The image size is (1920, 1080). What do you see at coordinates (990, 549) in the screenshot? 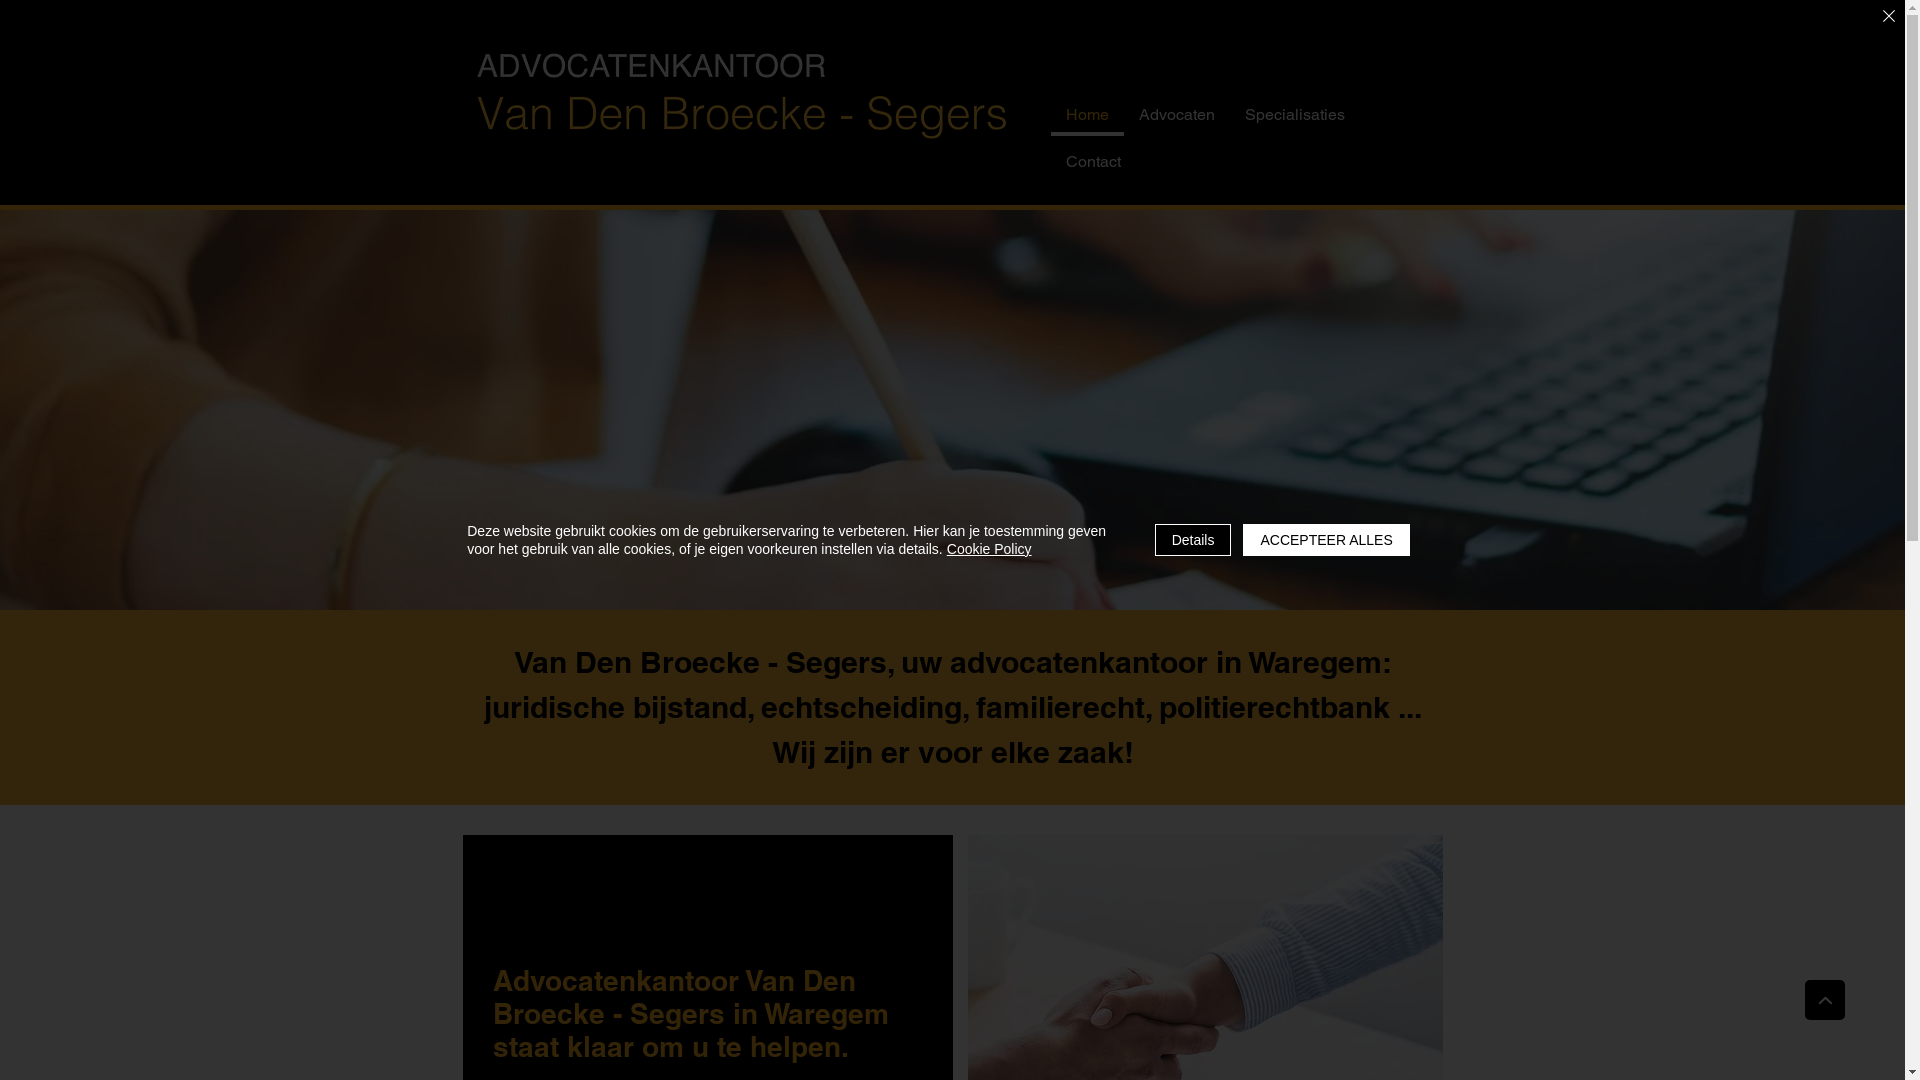
I see `Cookie Policy` at bounding box center [990, 549].